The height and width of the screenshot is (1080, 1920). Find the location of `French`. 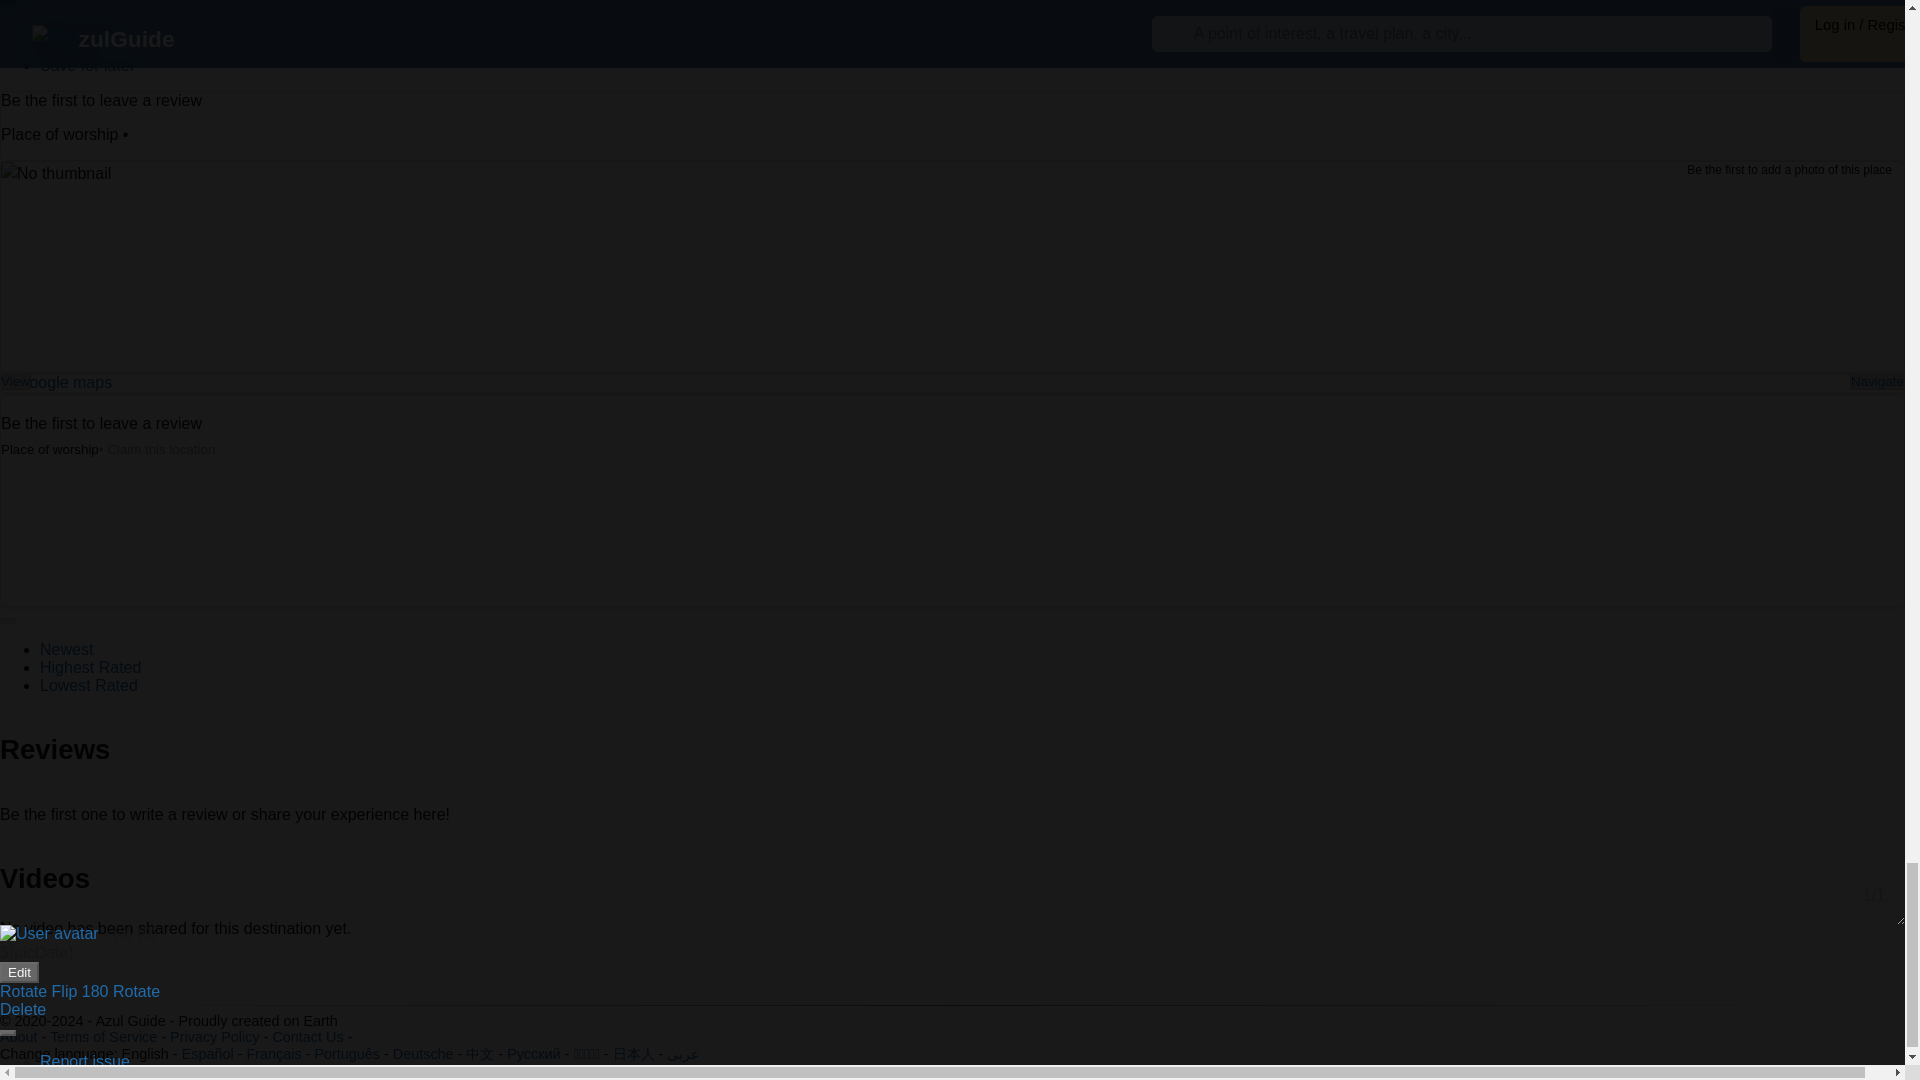

French is located at coordinates (273, 1054).